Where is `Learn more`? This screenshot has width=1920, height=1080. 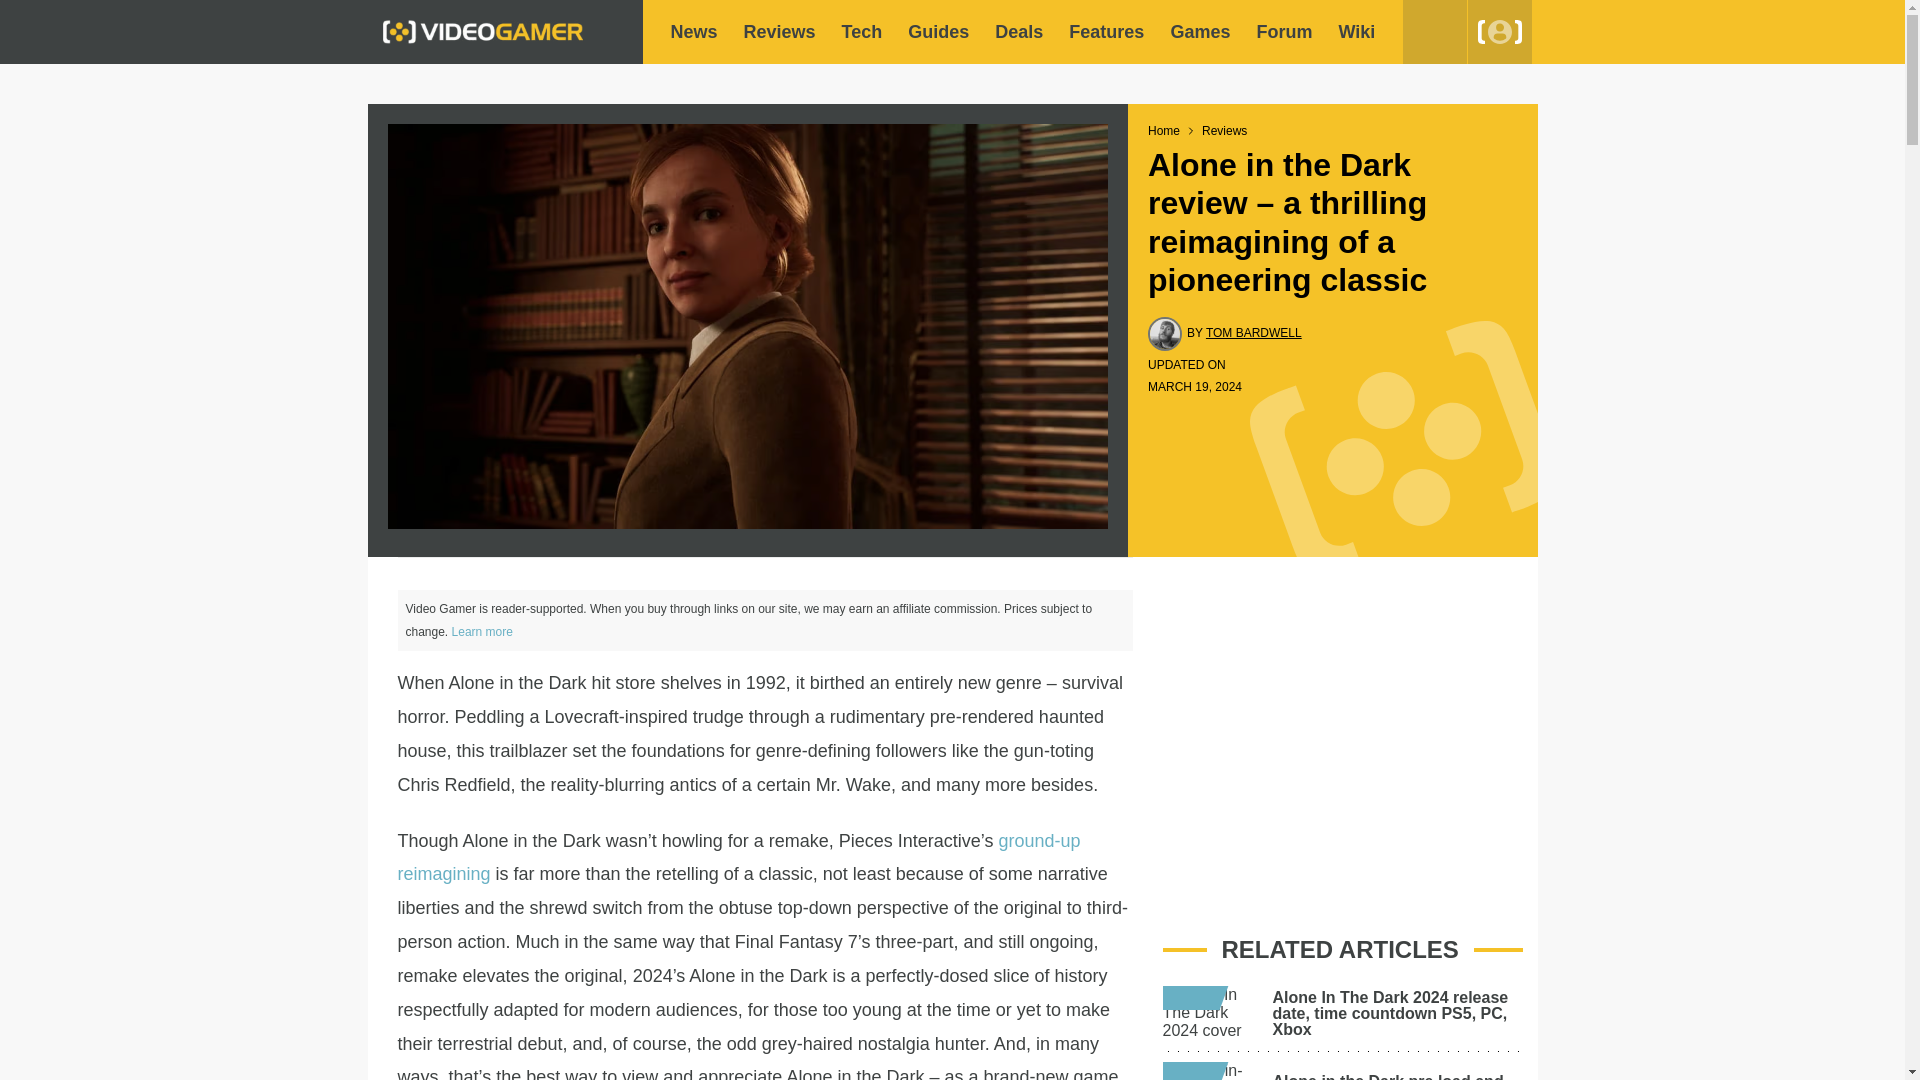
Learn more is located at coordinates (482, 632).